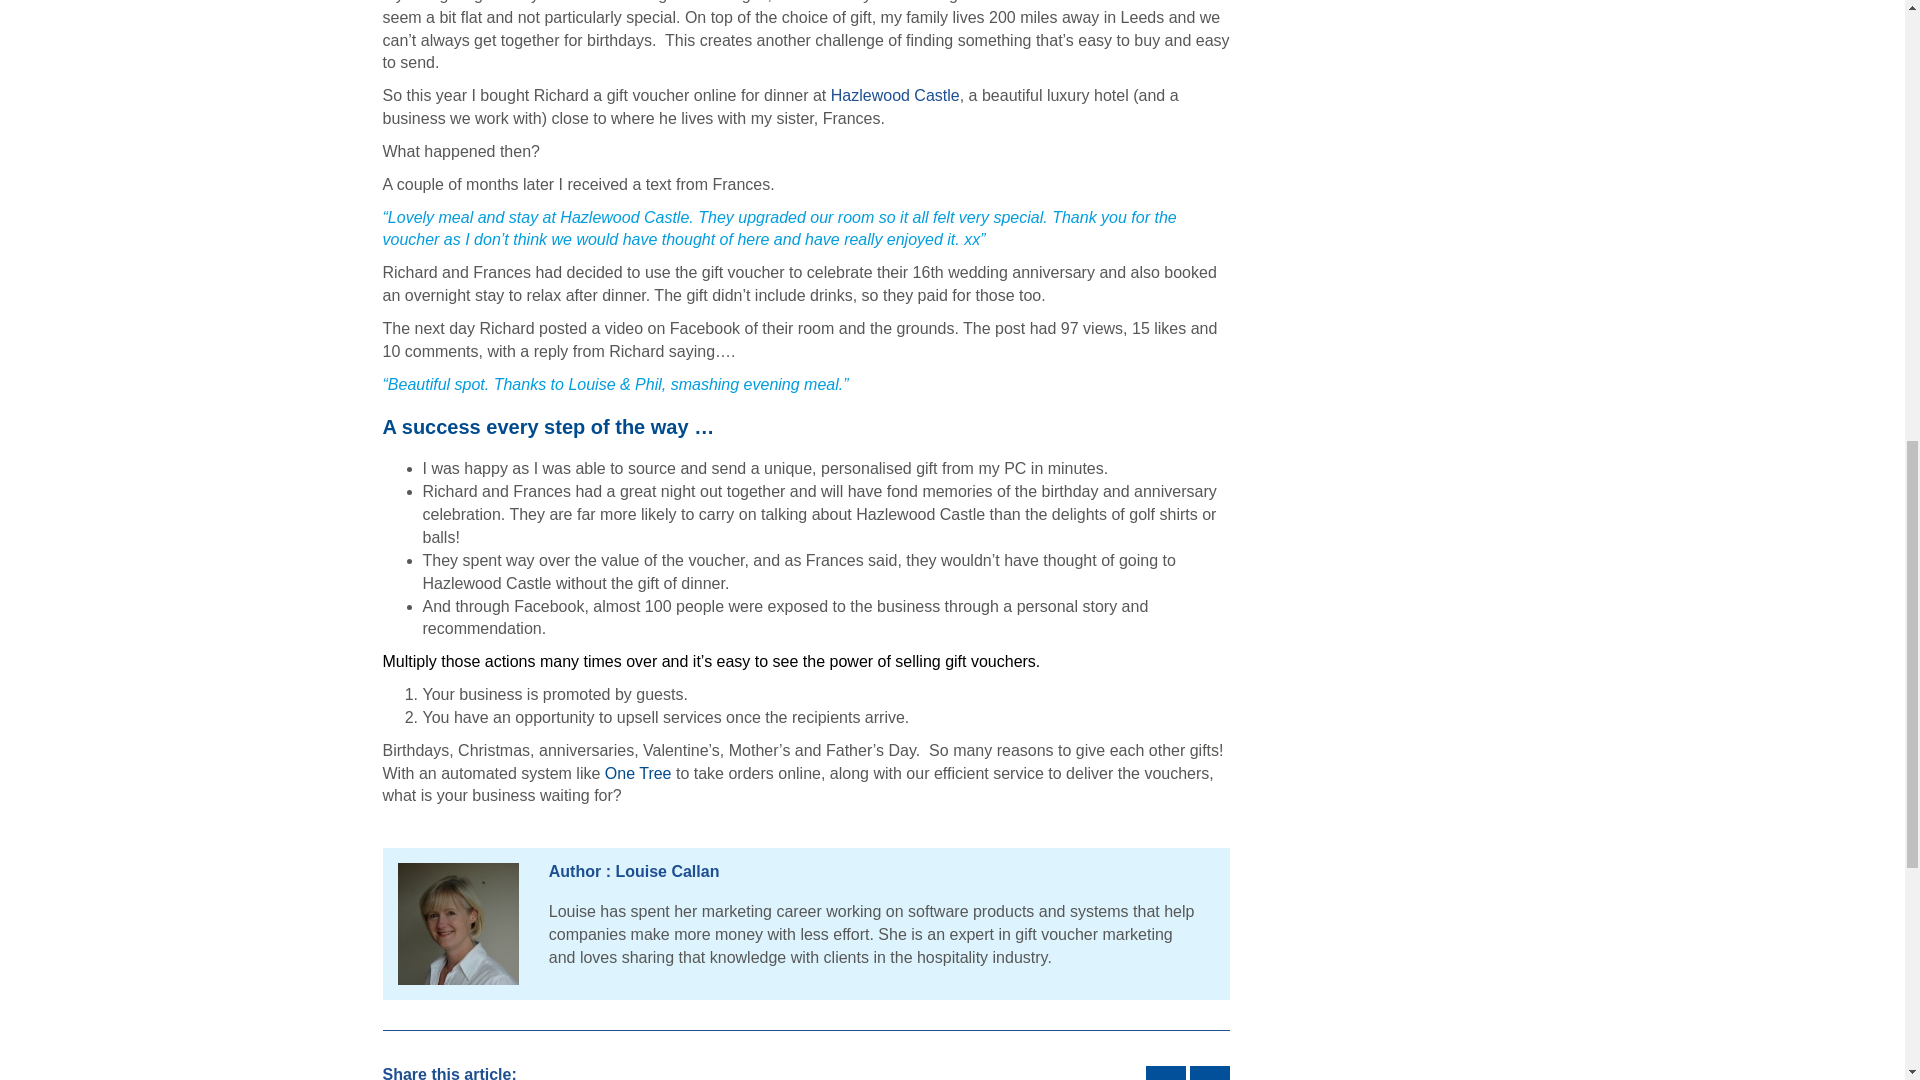 The height and width of the screenshot is (1080, 1920). I want to click on Posts by Louise Callan, so click(666, 871).